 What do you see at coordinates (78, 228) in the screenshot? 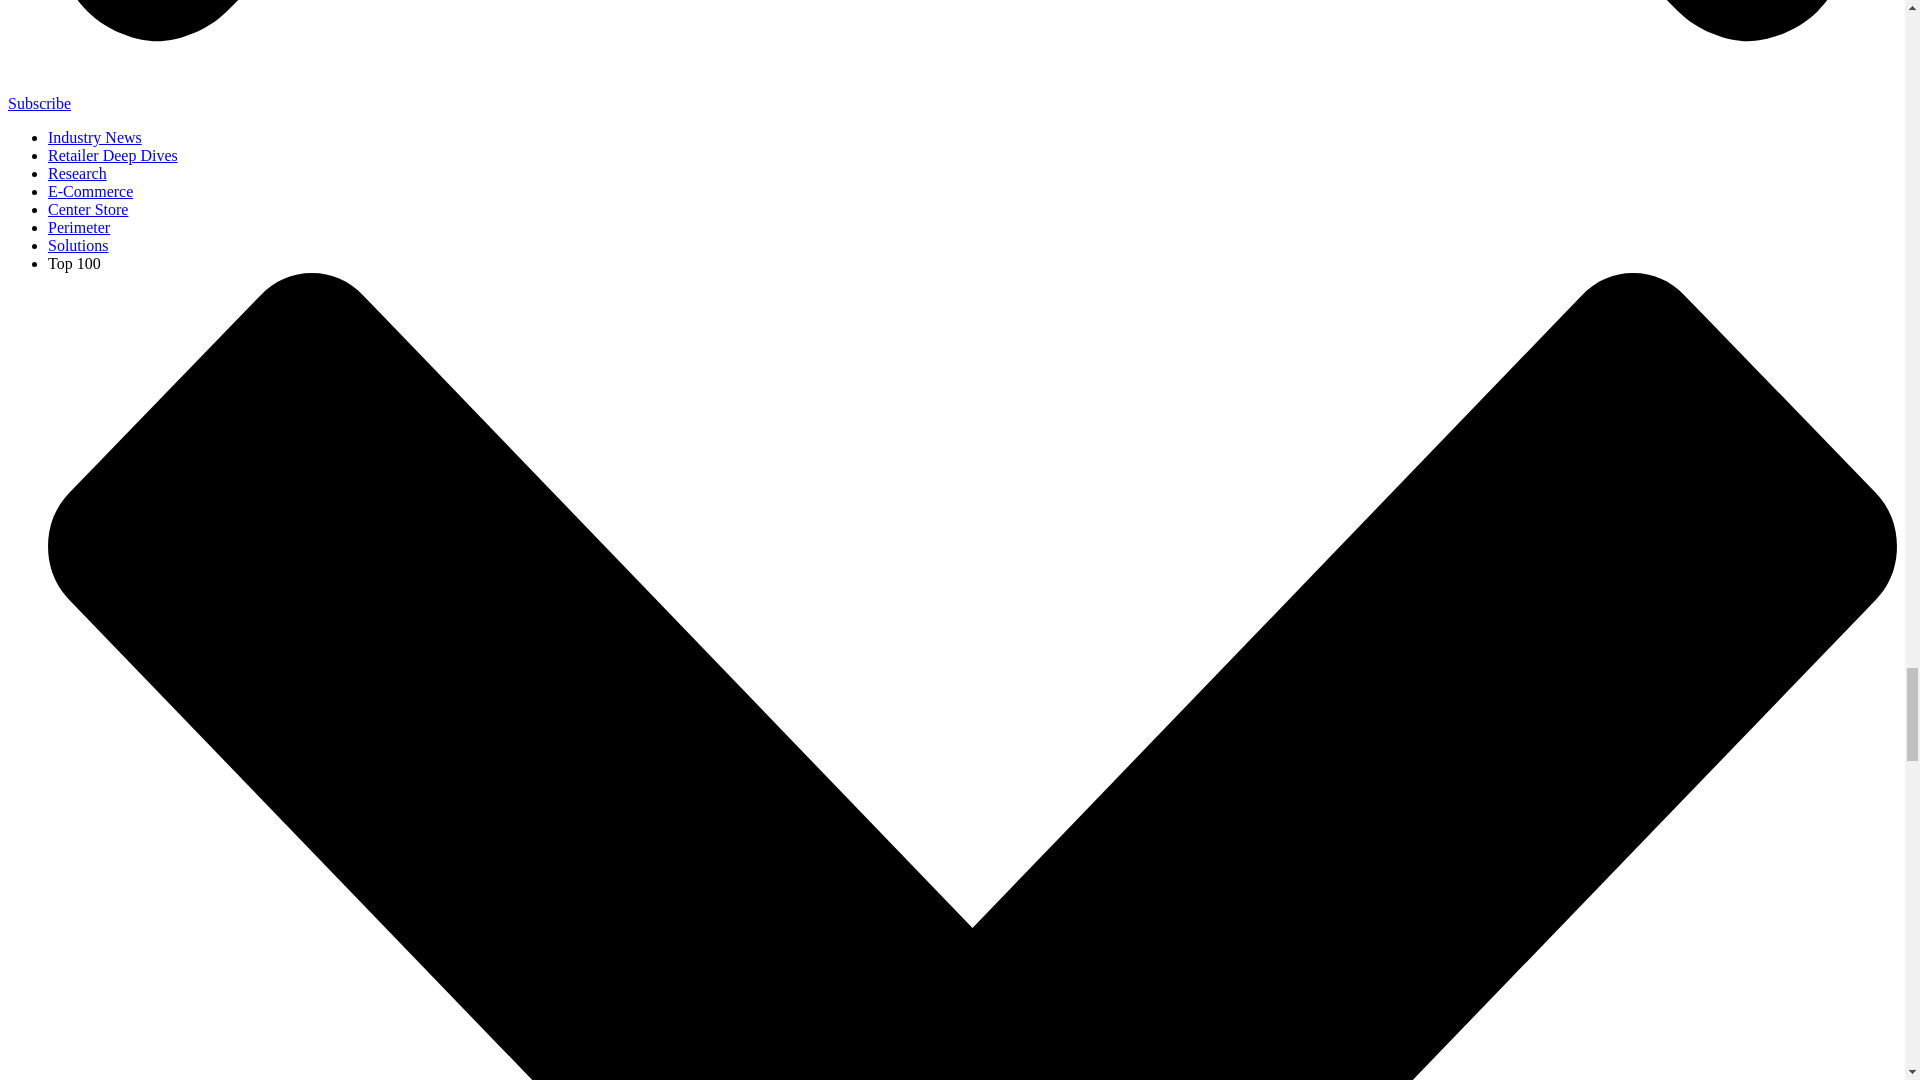
I see `Perimeter` at bounding box center [78, 228].